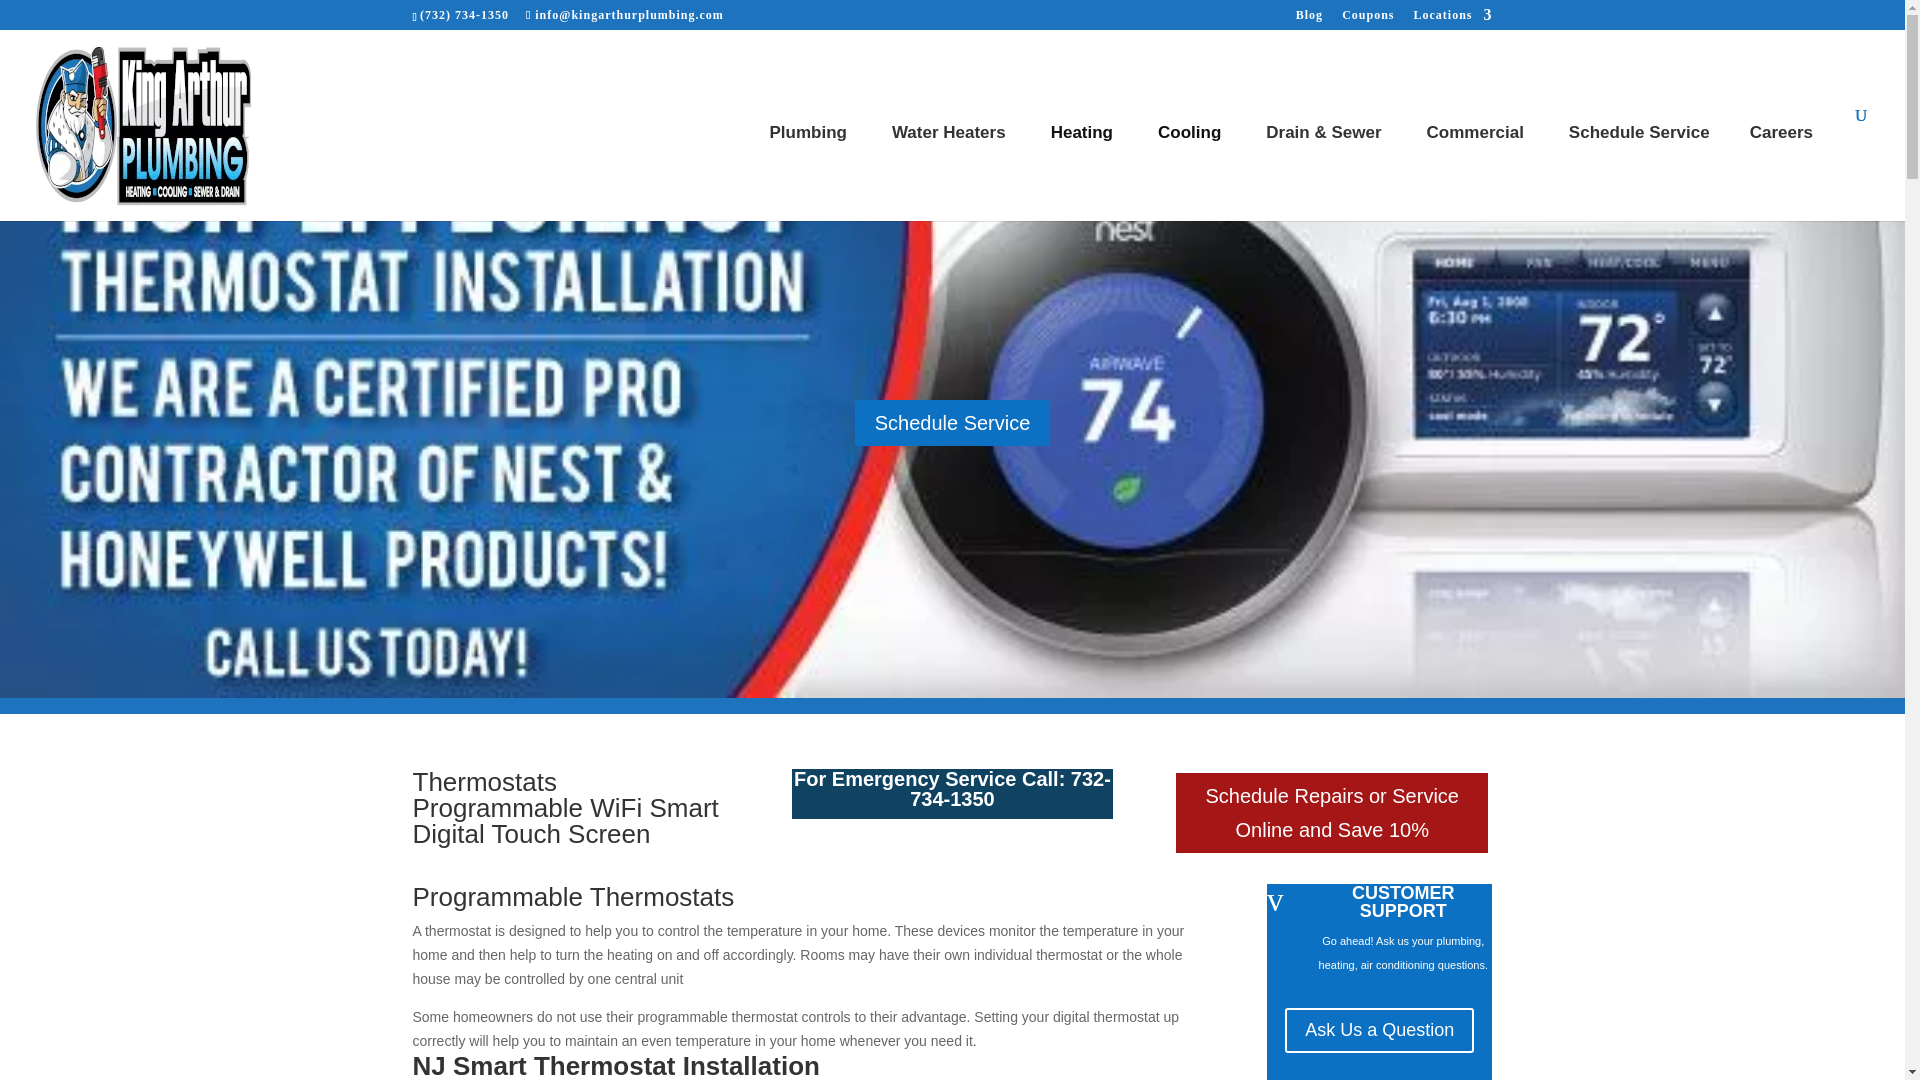 This screenshot has height=1080, width=1920. Describe the element at coordinates (1452, 19) in the screenshot. I see `Locations` at that location.